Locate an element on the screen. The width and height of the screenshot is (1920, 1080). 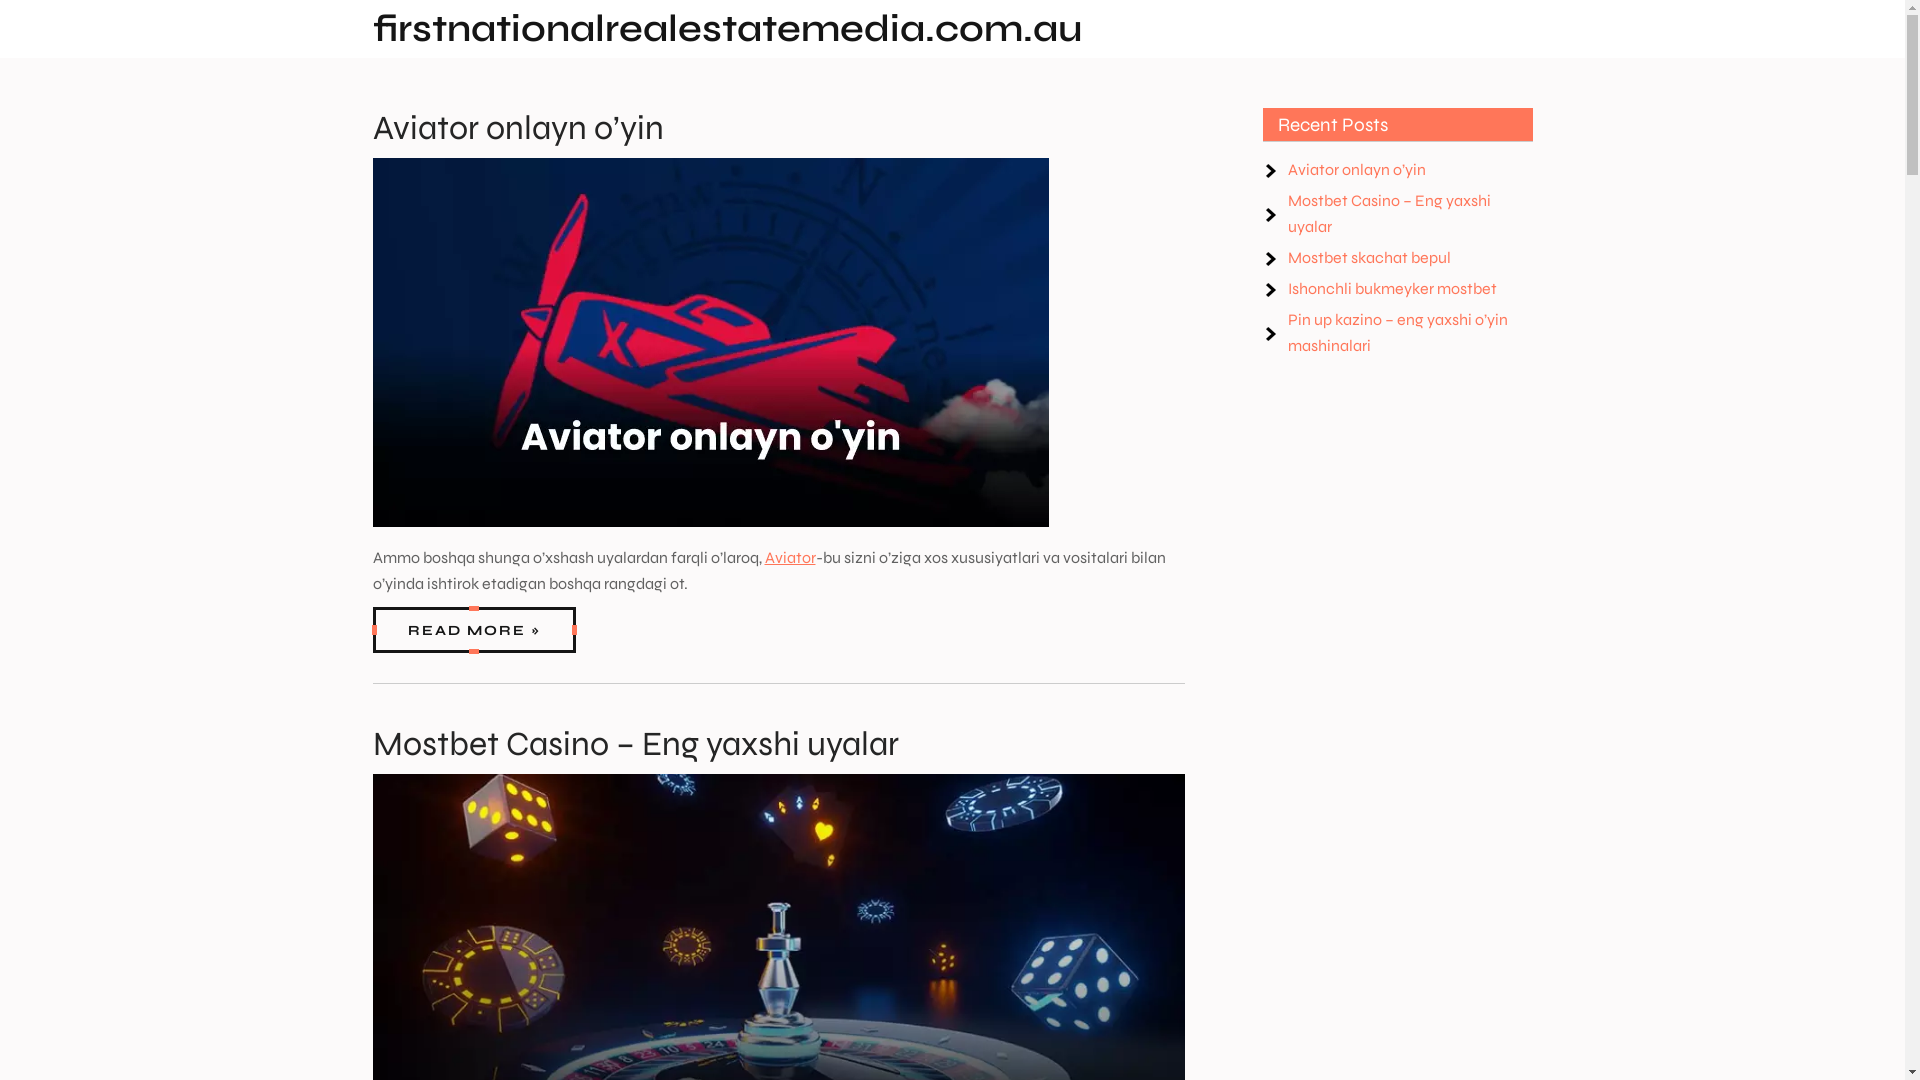
Ishonchli bukmeyker mostbet is located at coordinates (1392, 288).